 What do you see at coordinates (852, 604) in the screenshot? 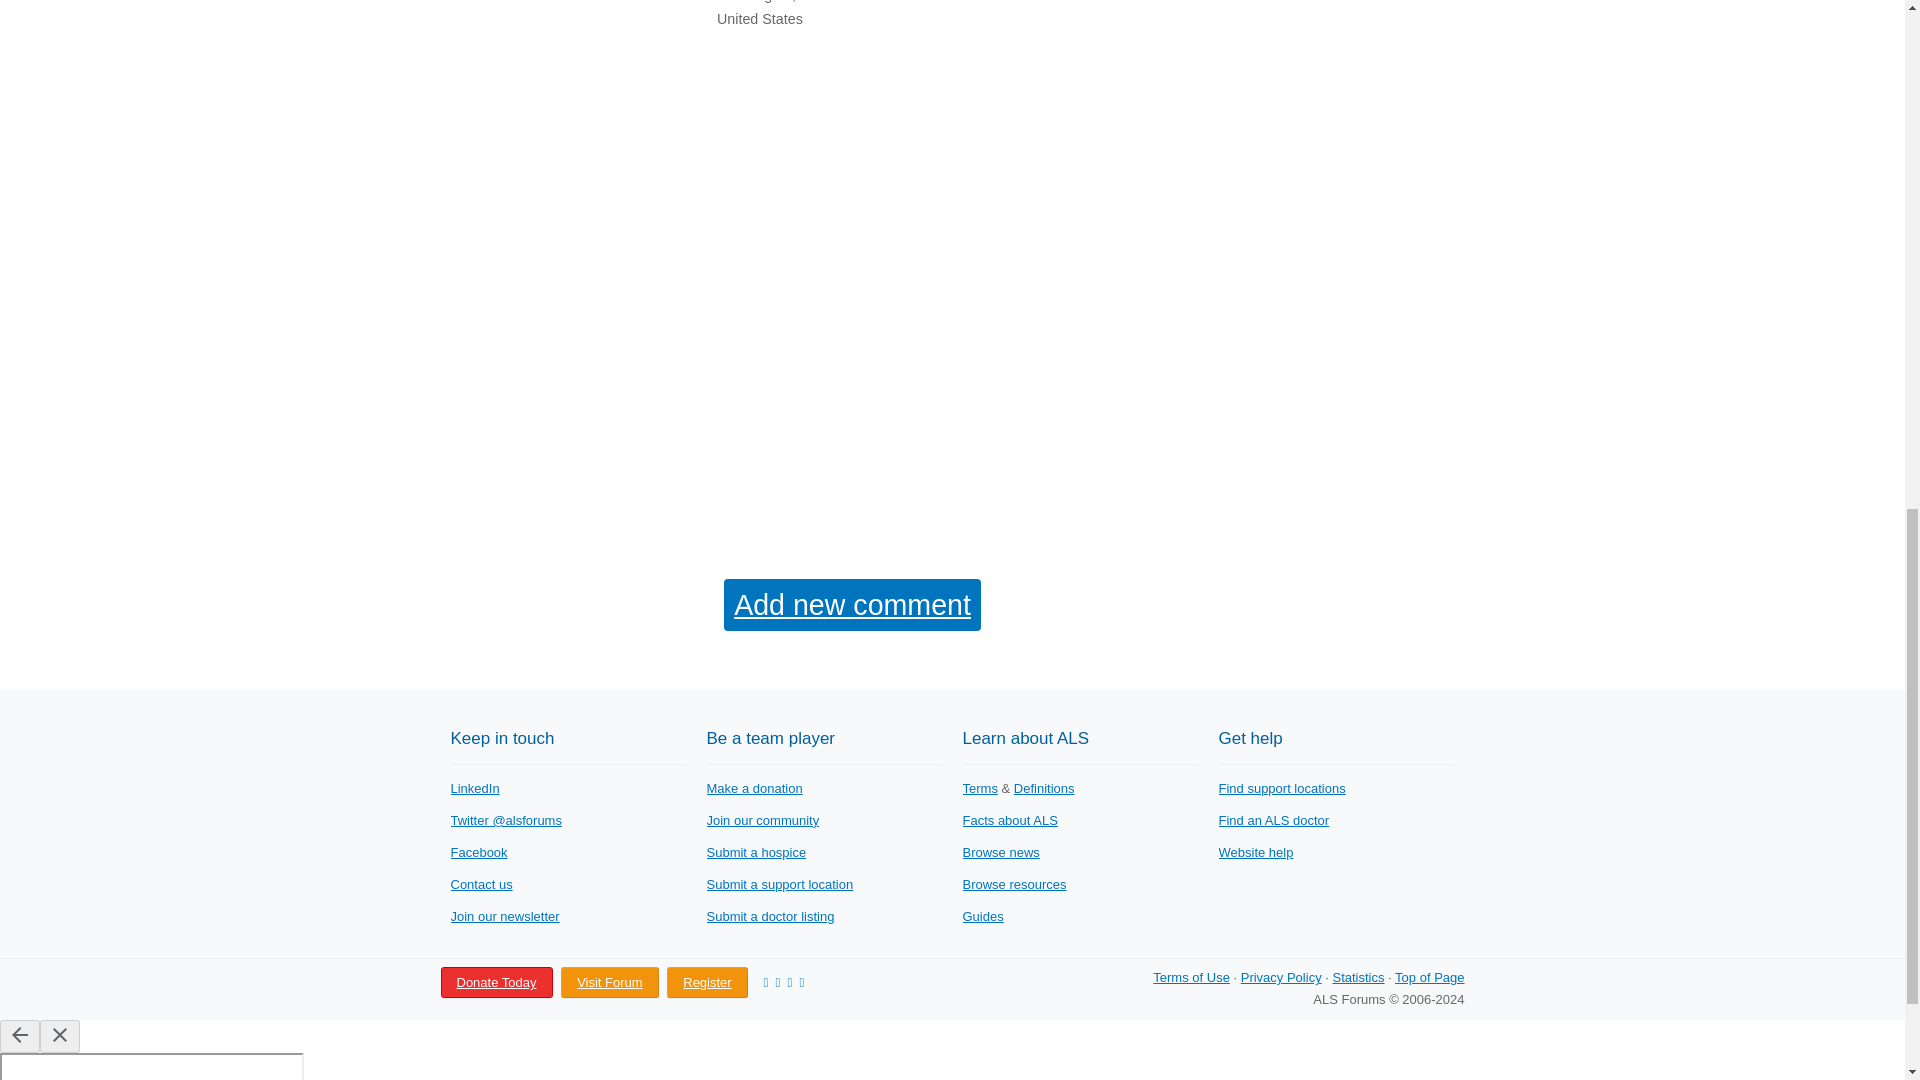
I see `Add new comment` at bounding box center [852, 604].